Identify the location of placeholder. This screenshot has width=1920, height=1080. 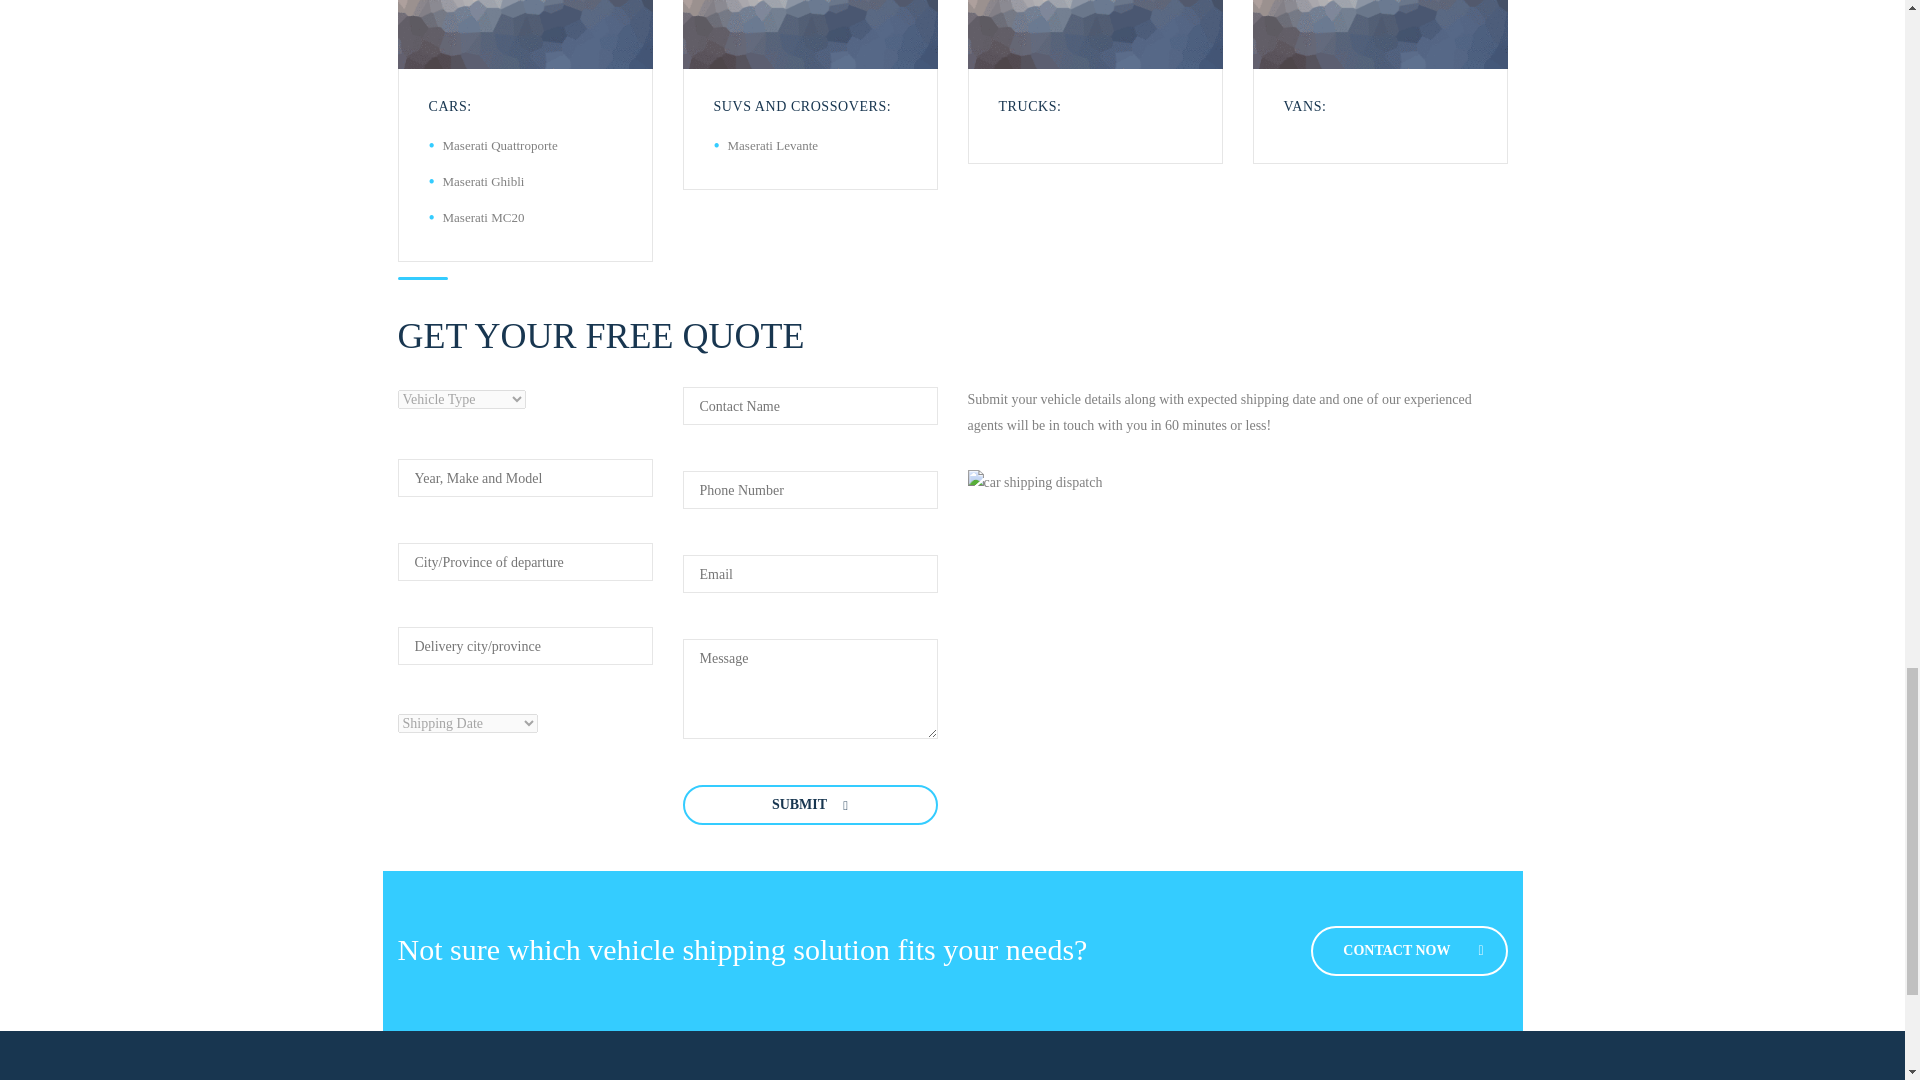
(1095, 34).